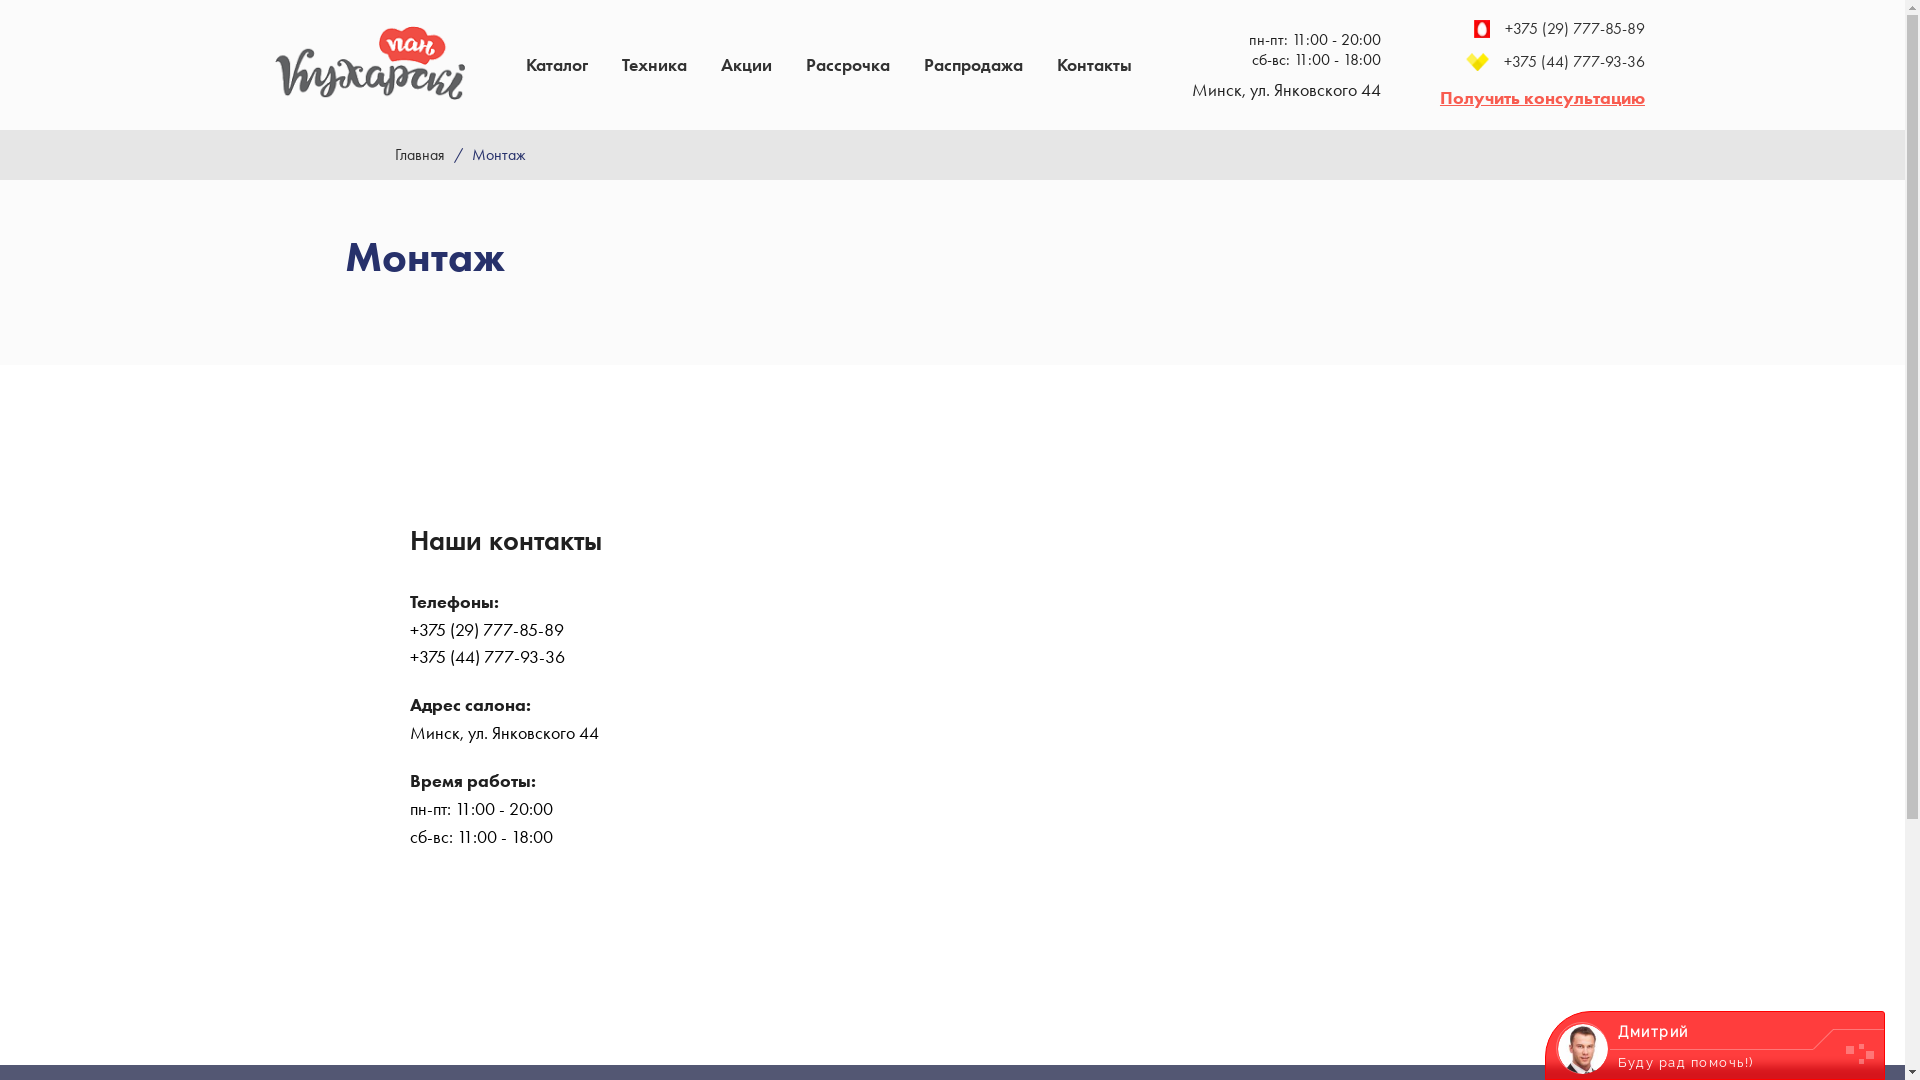 This screenshot has width=1920, height=1080. I want to click on +375 (29) 777-85-89, so click(487, 630).